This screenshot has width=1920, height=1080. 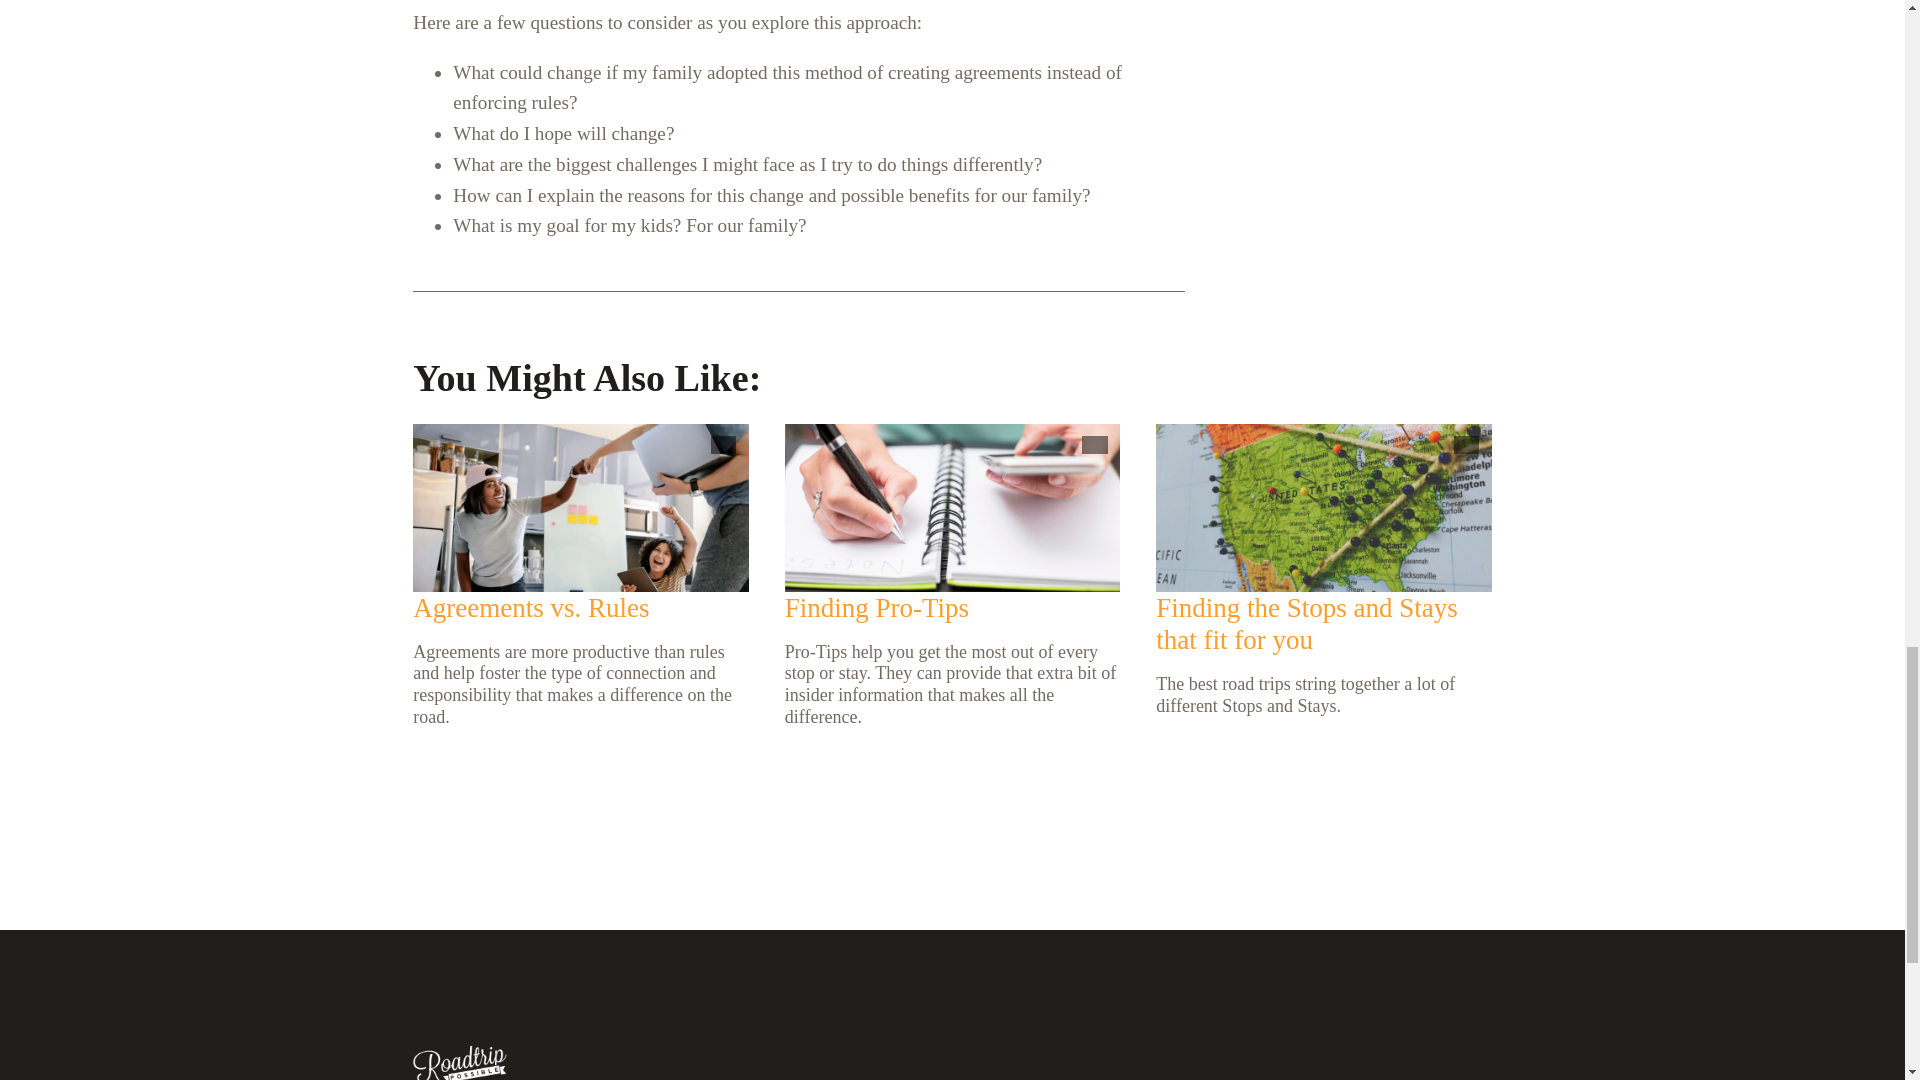 What do you see at coordinates (1306, 622) in the screenshot?
I see `Finding the Stops and Stays that fit for you` at bounding box center [1306, 622].